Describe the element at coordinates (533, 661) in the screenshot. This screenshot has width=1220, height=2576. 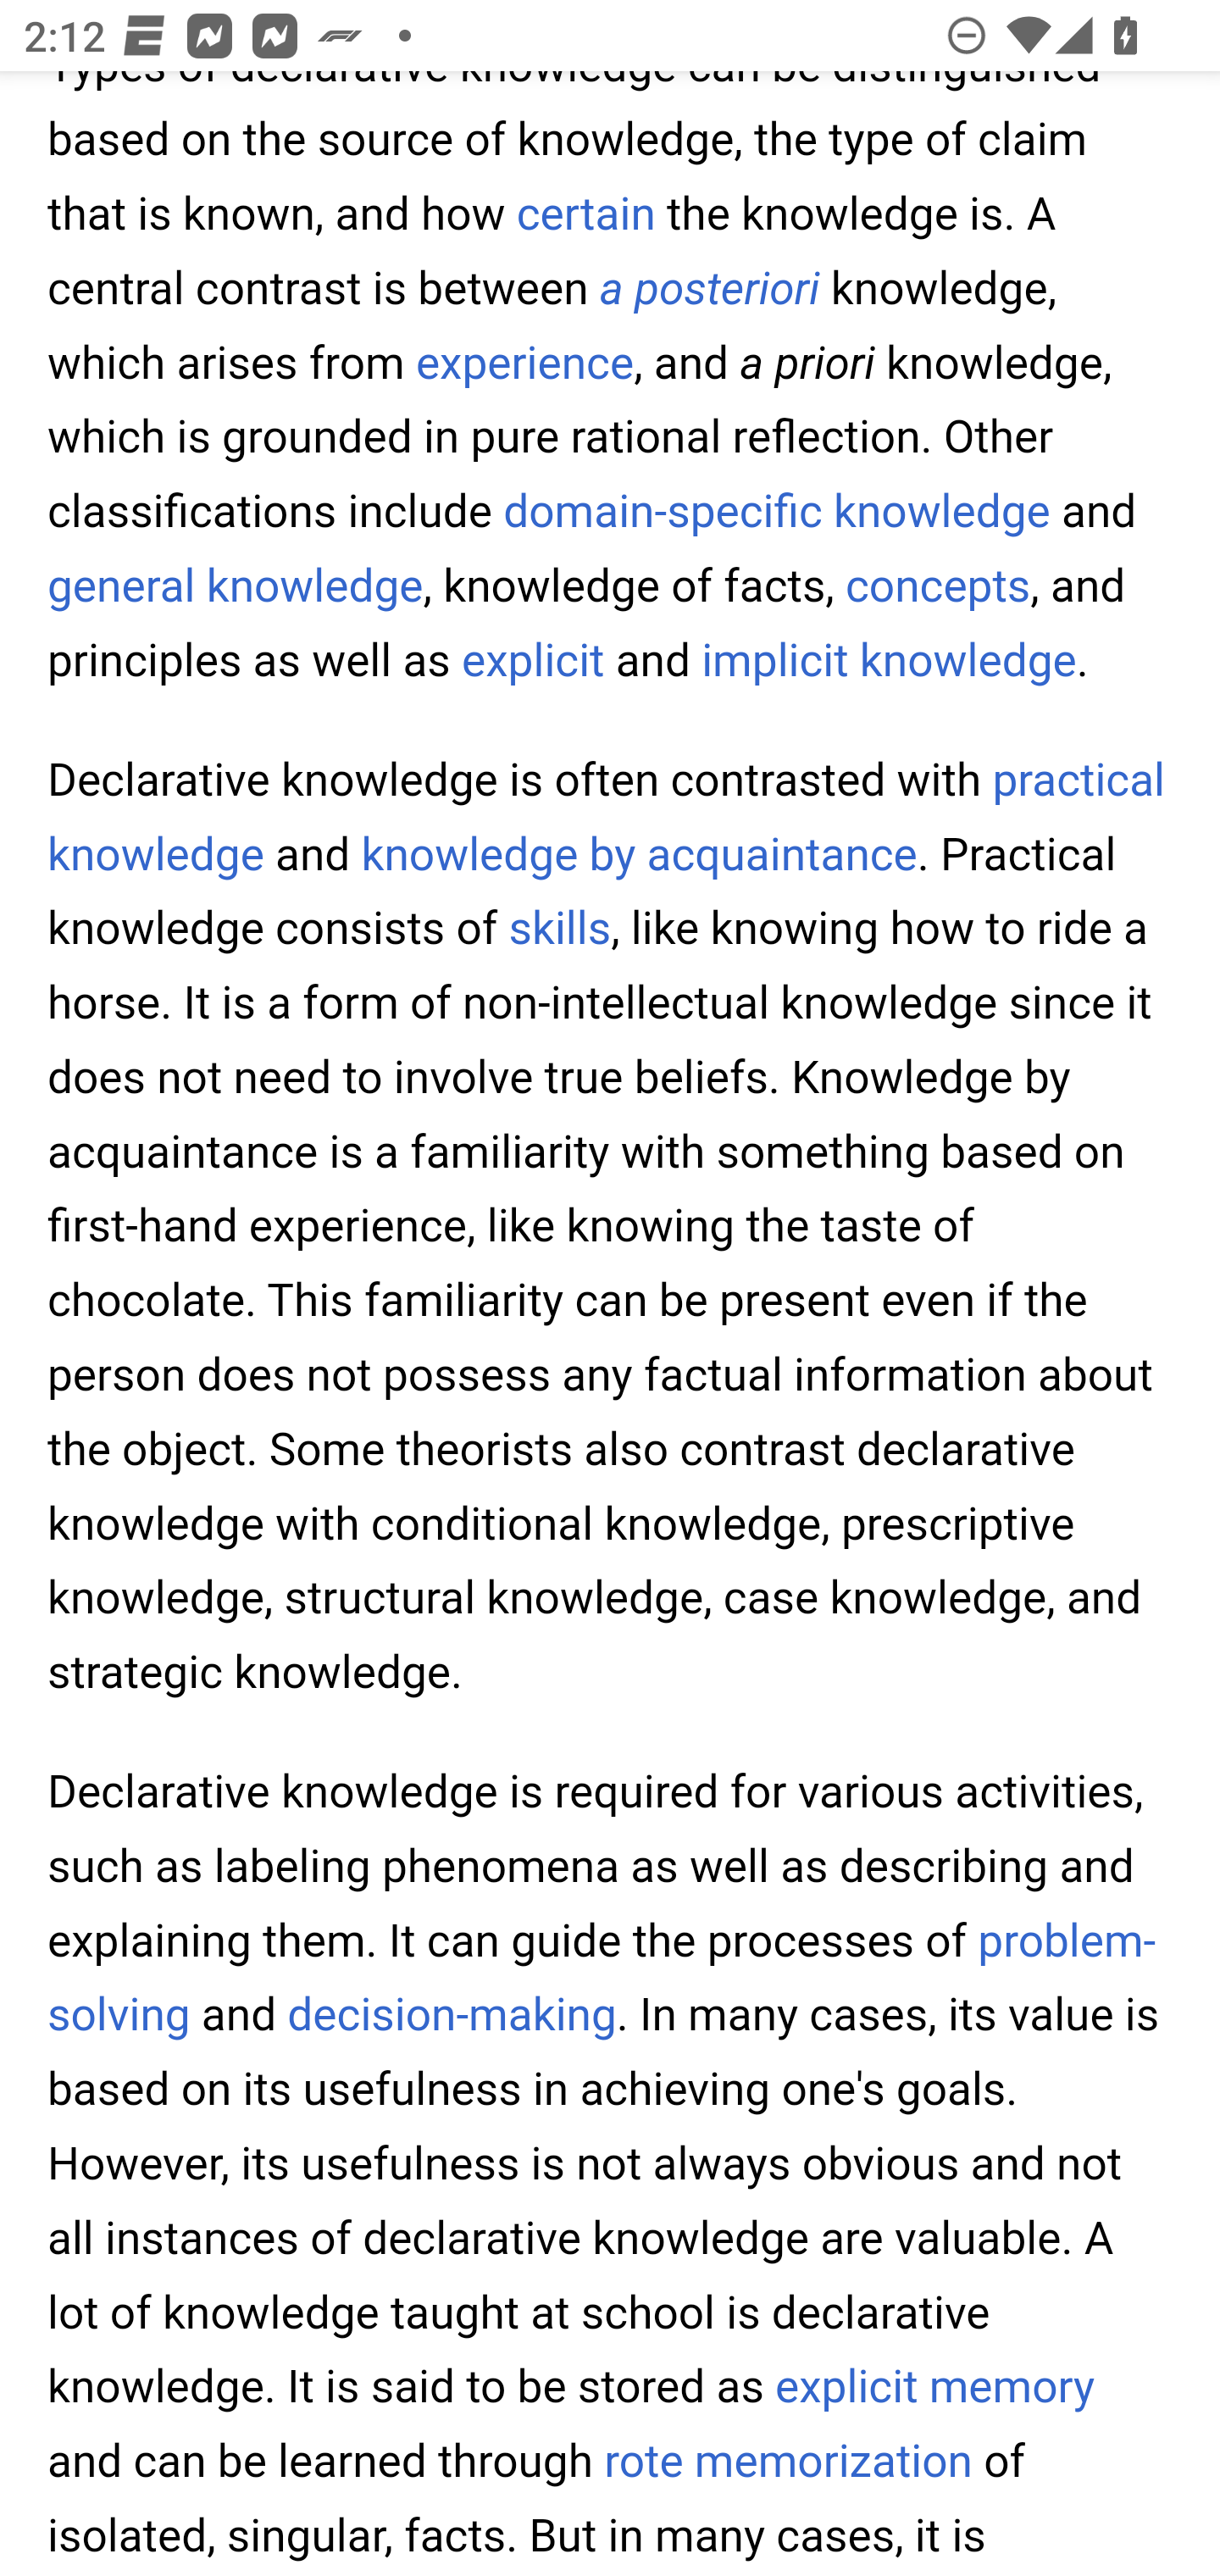
I see `explicit` at that location.